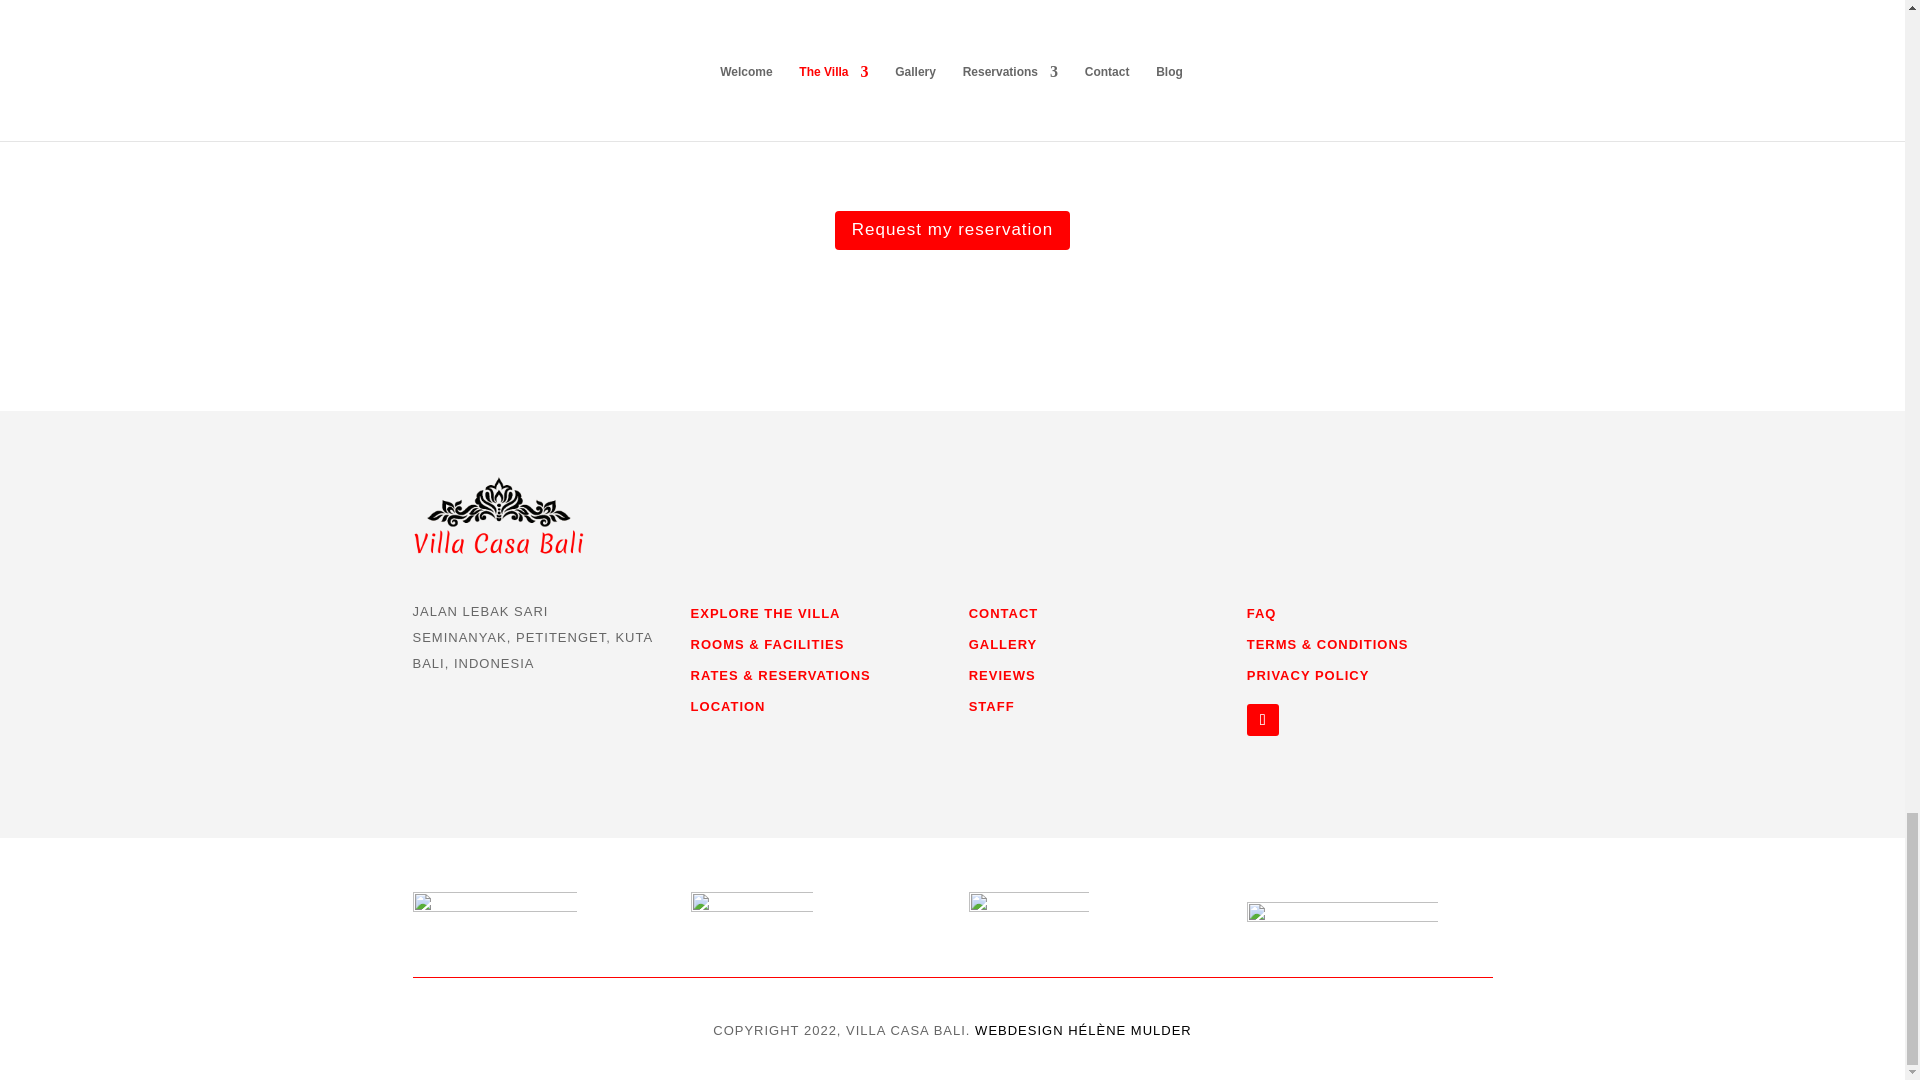 Image resolution: width=1920 pixels, height=1080 pixels. I want to click on REVIEWS, so click(1002, 675).